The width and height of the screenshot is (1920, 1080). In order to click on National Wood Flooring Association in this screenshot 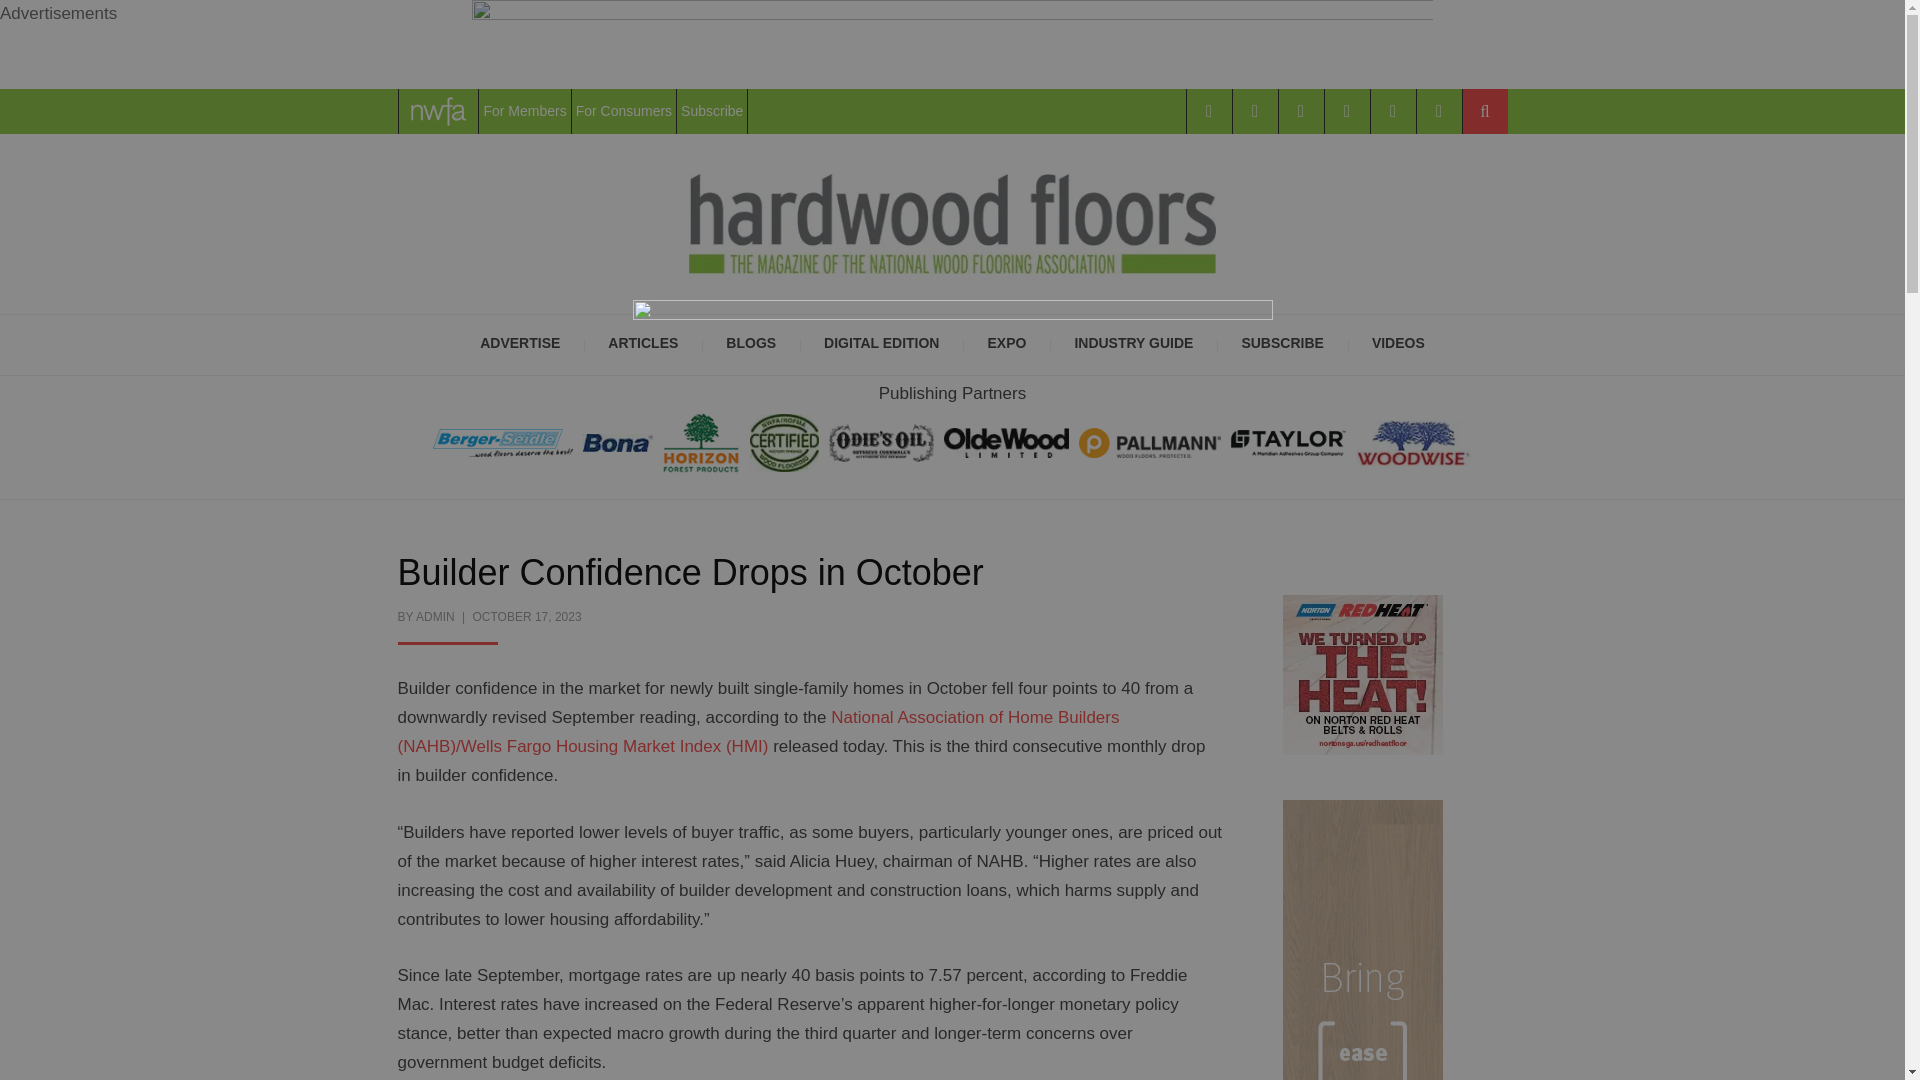, I will do `click(438, 110)`.